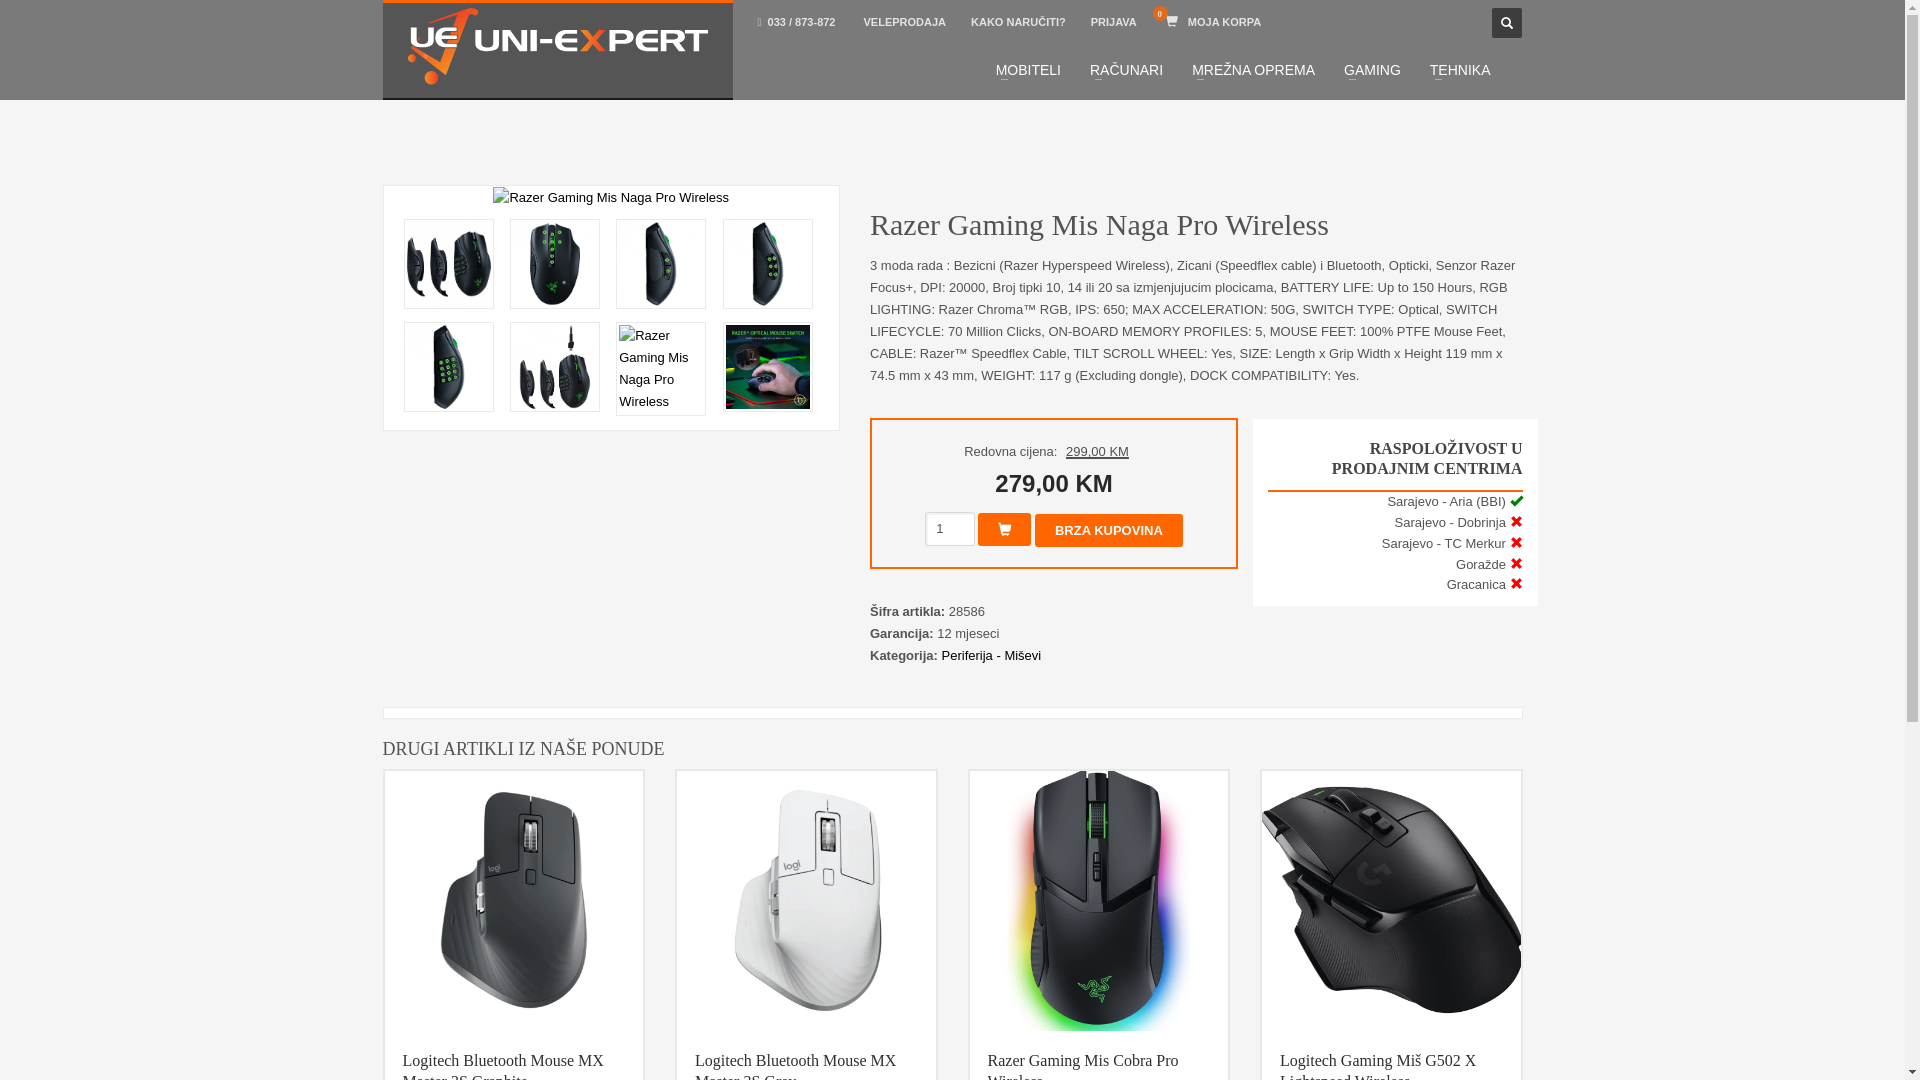 The height and width of the screenshot is (1080, 1920). What do you see at coordinates (904, 22) in the screenshot?
I see `VELEPRODAJA` at bounding box center [904, 22].